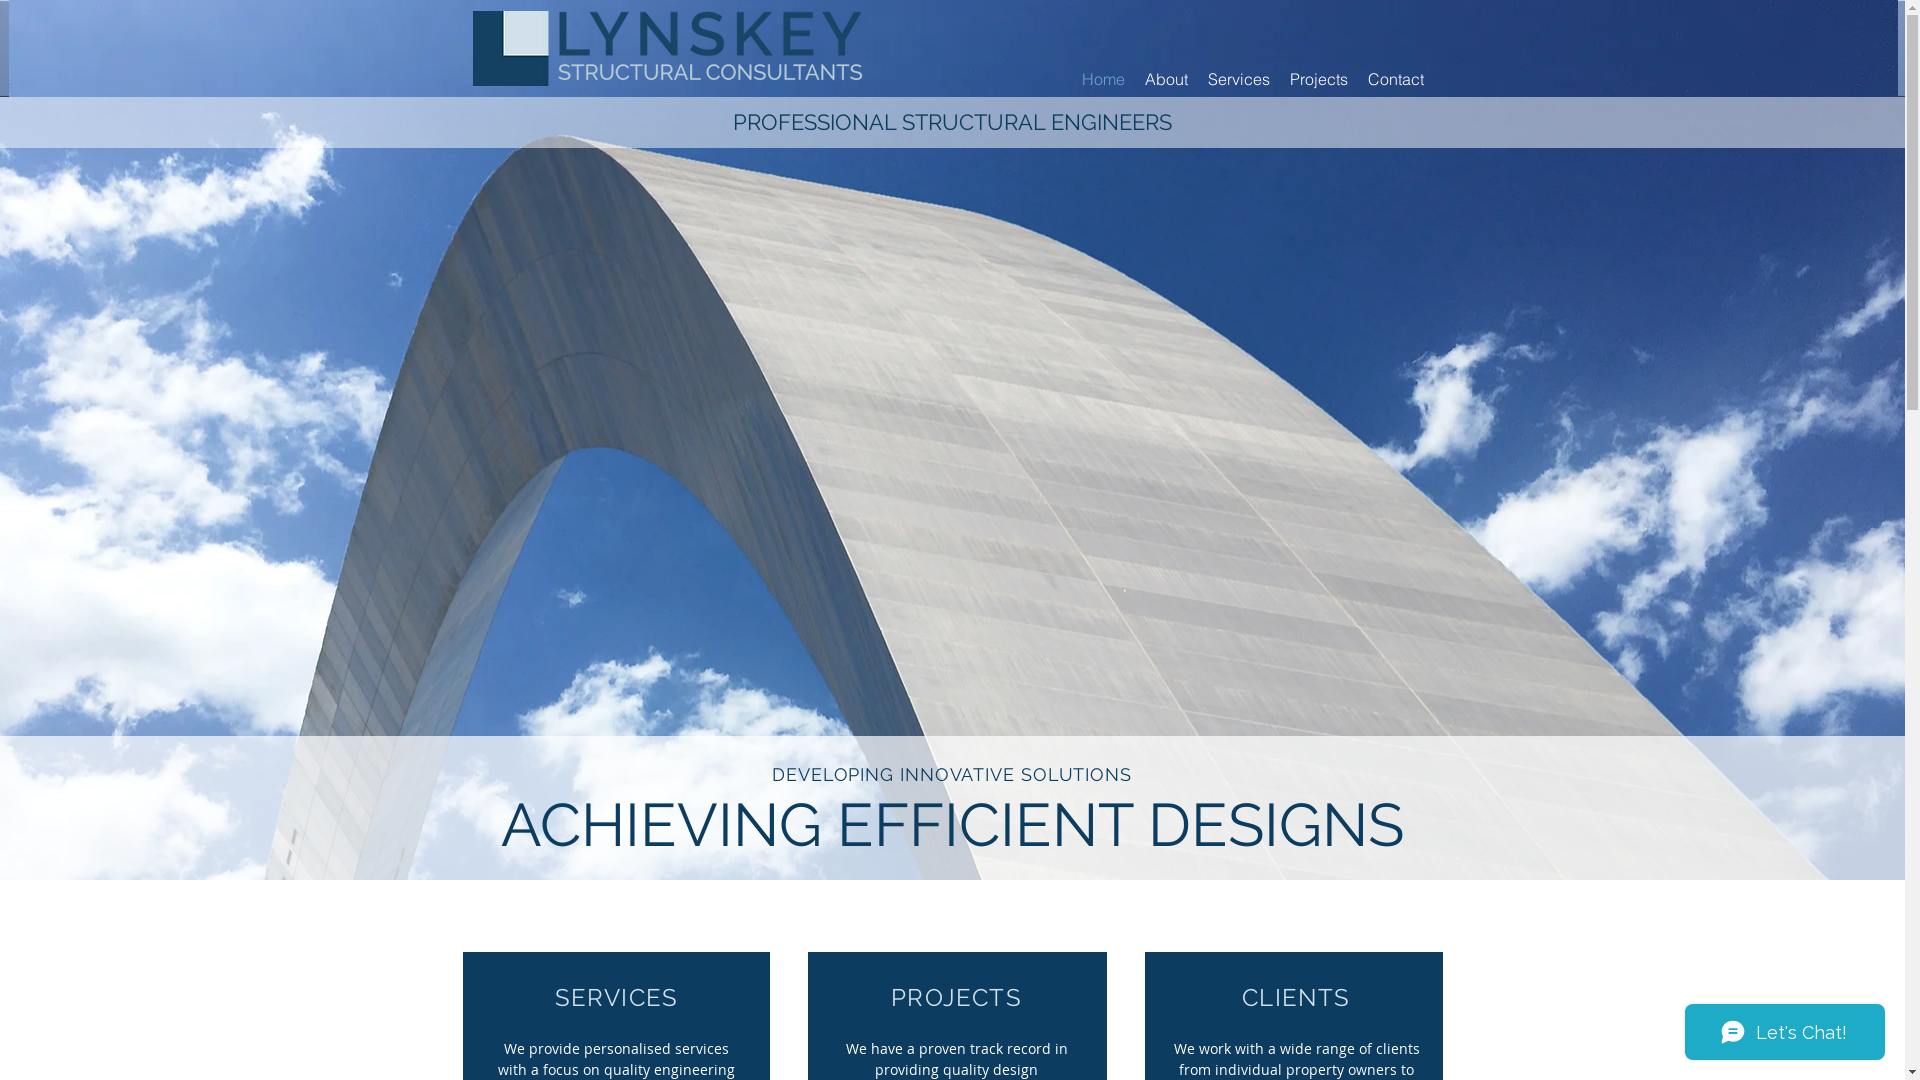 The width and height of the screenshot is (1920, 1080). Describe the element at coordinates (952, 48) in the screenshot. I see `header5.jpg` at that location.